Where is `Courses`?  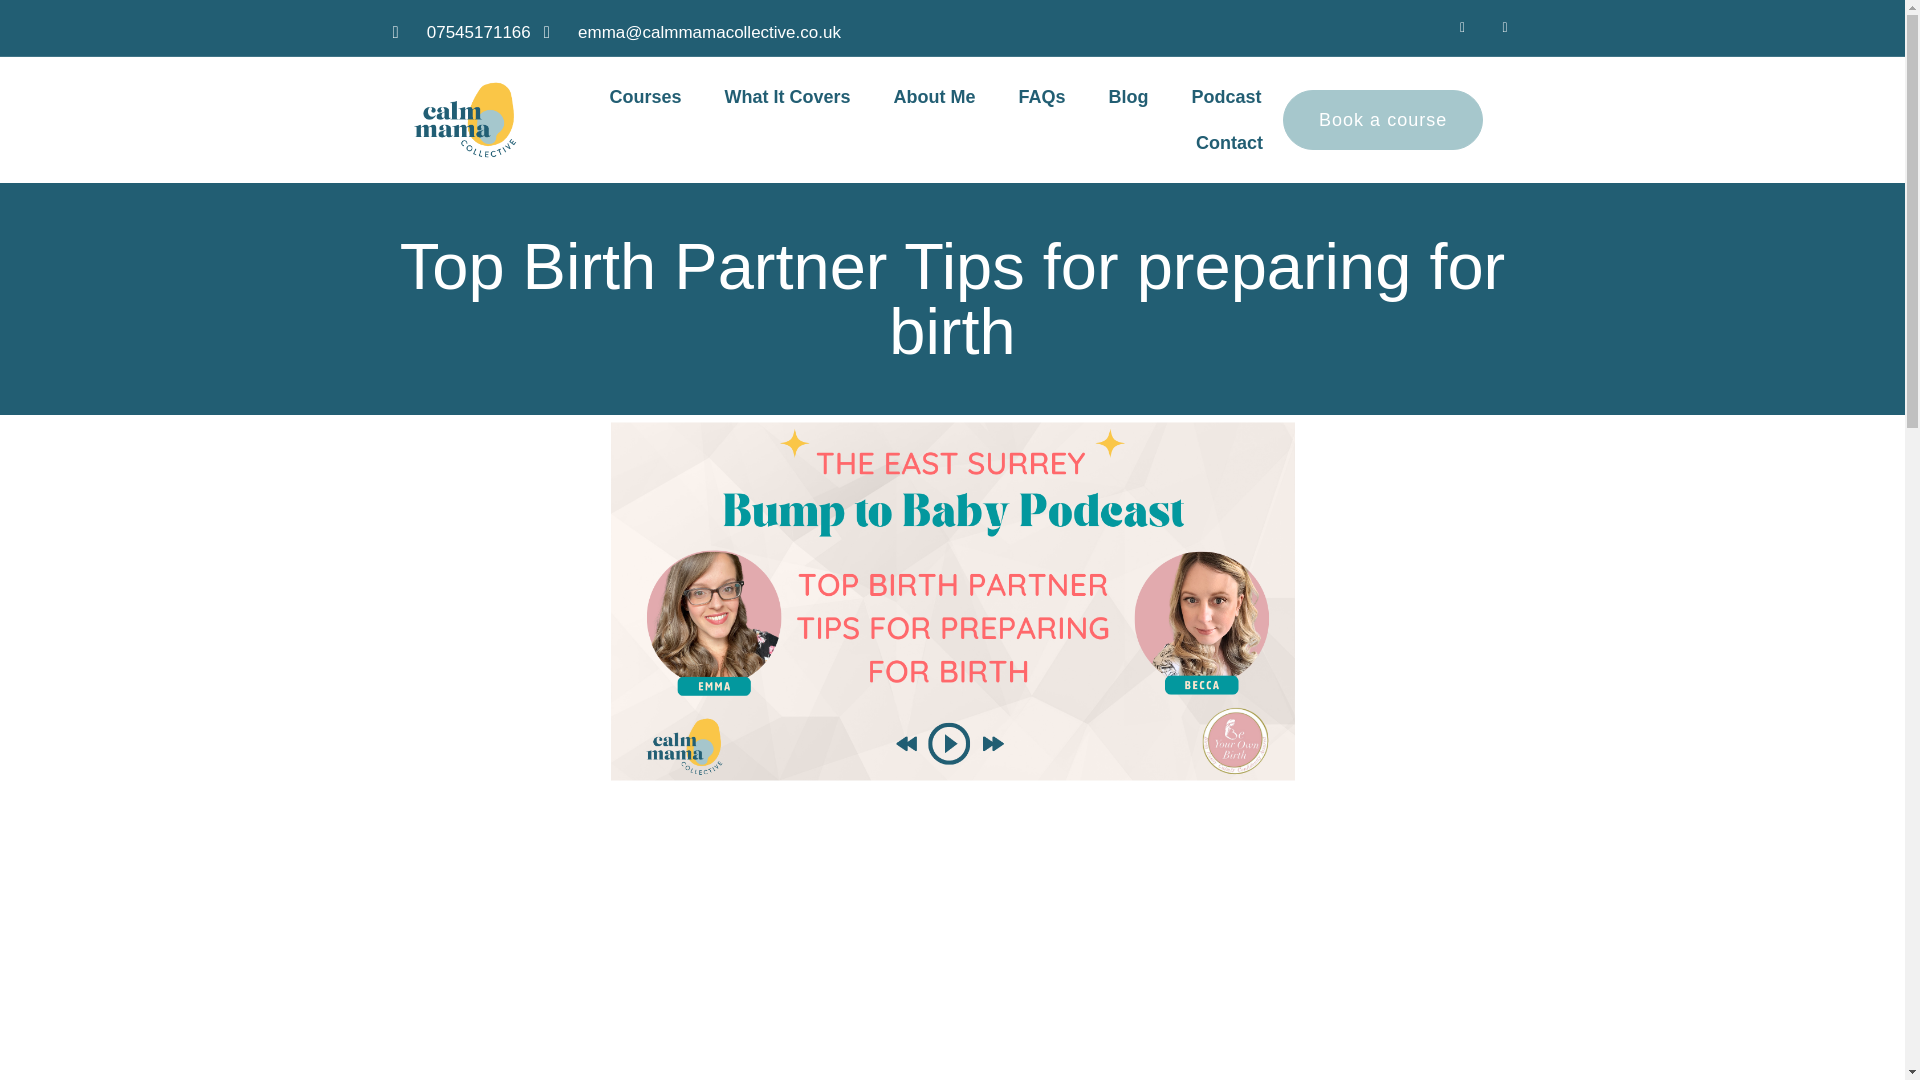
Courses is located at coordinates (646, 96).